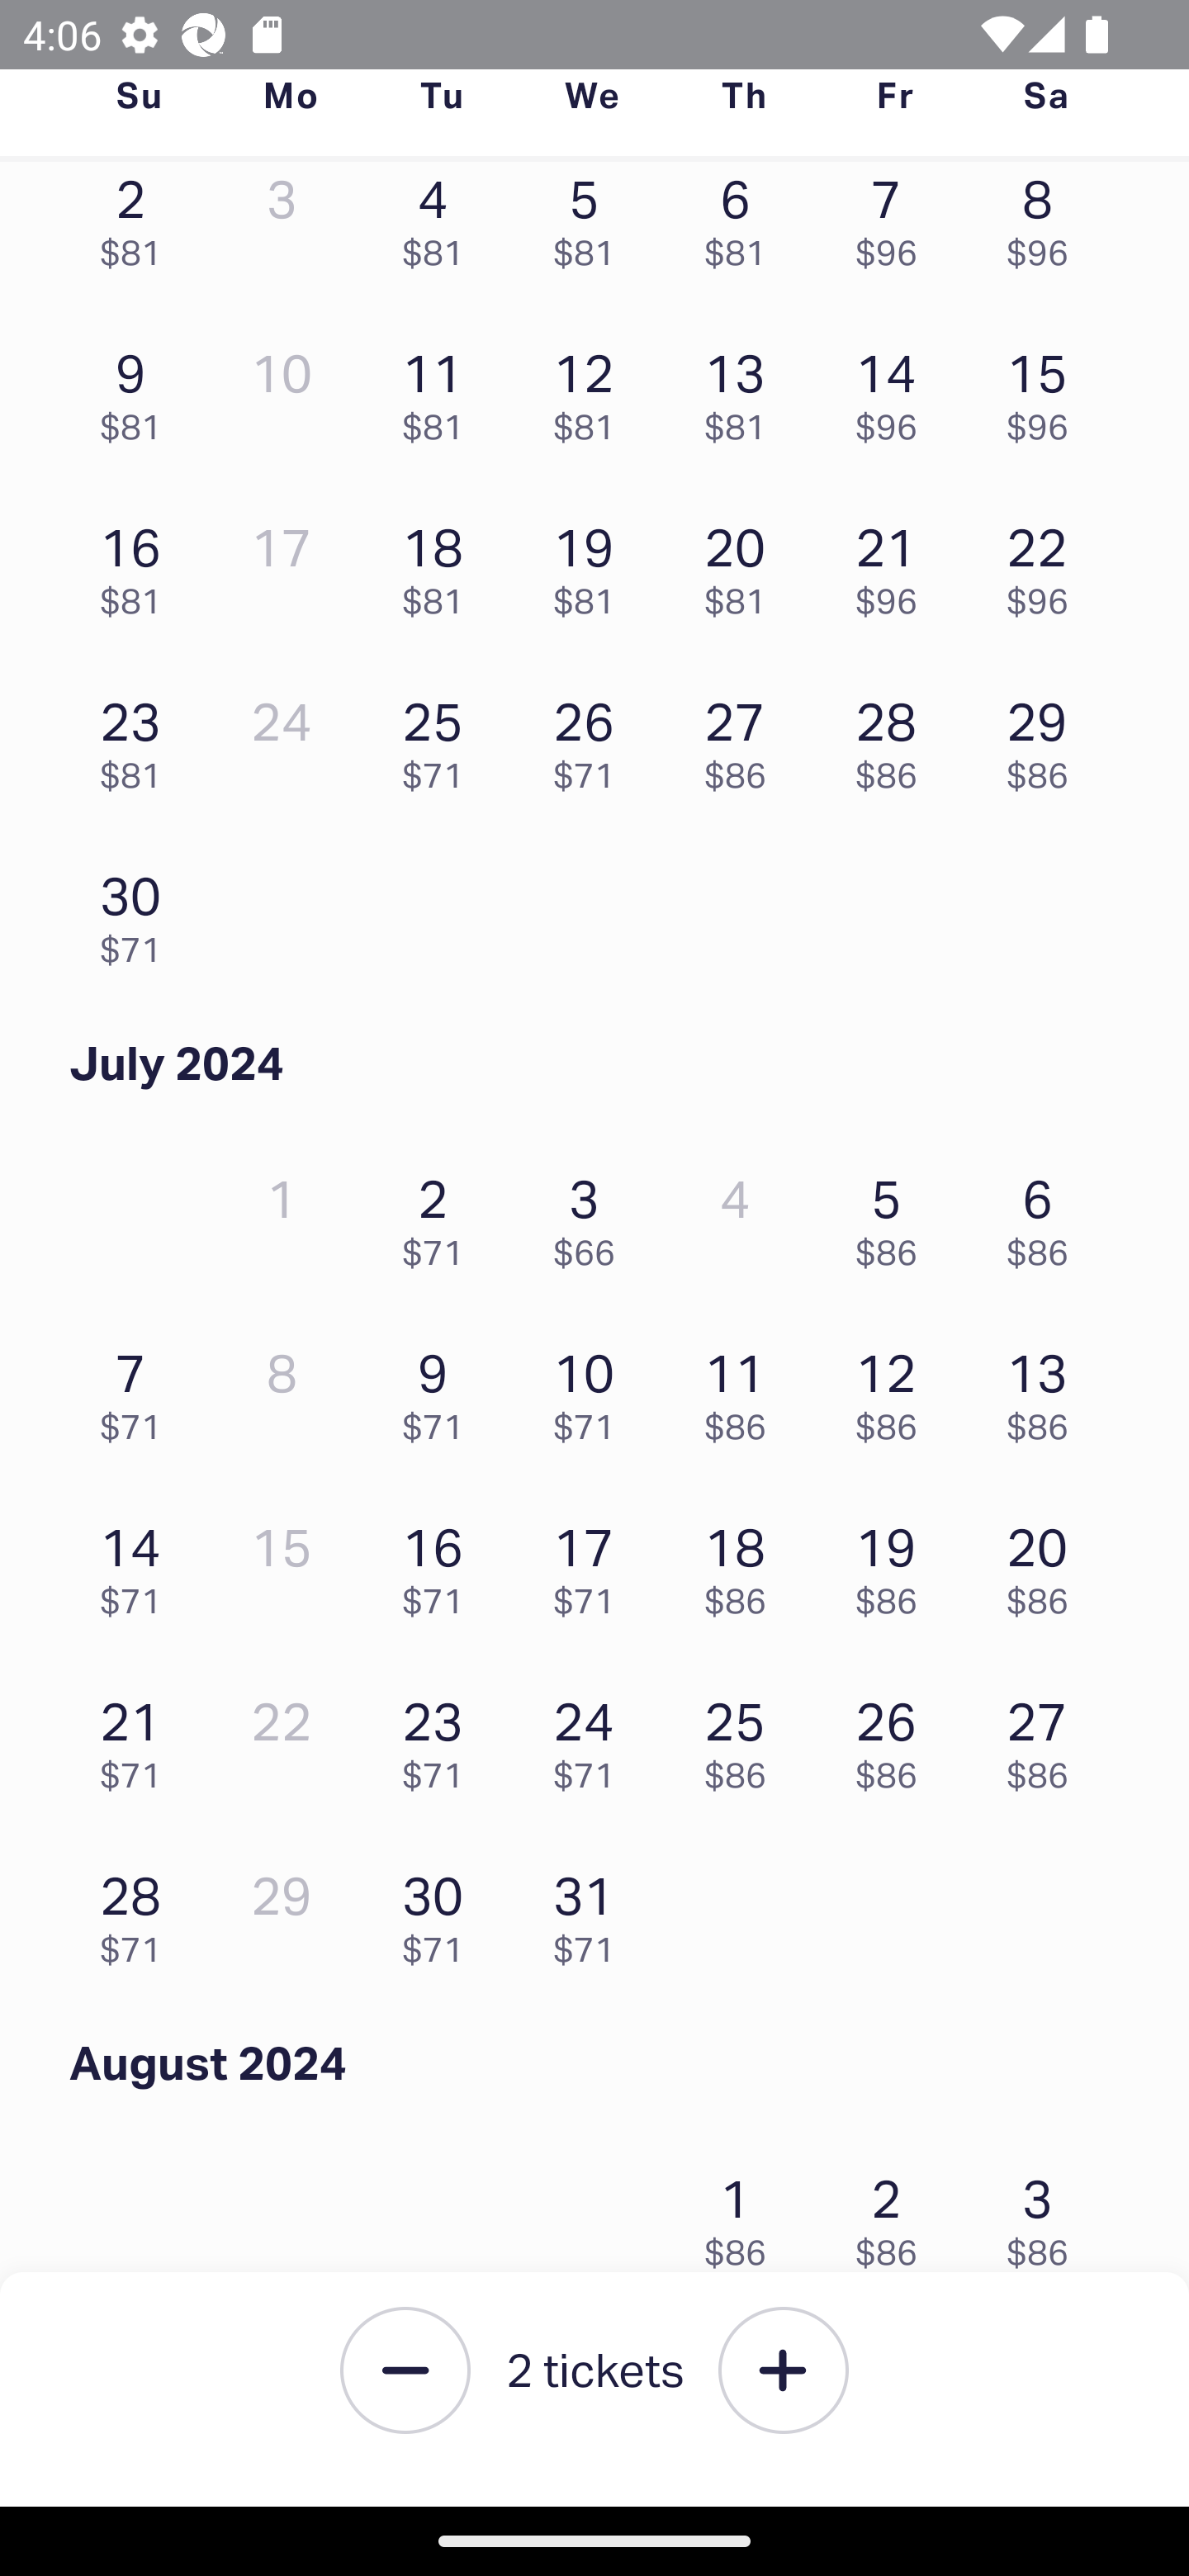 The height and width of the screenshot is (2576, 1189). Describe the element at coordinates (1045, 2214) in the screenshot. I see `3 $86` at that location.